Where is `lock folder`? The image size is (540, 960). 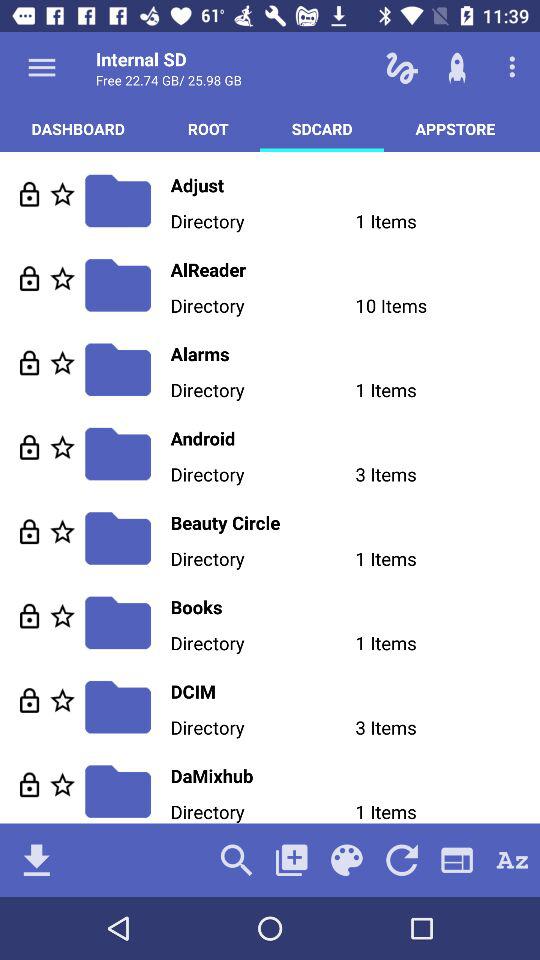
lock folder is located at coordinates (30, 784).